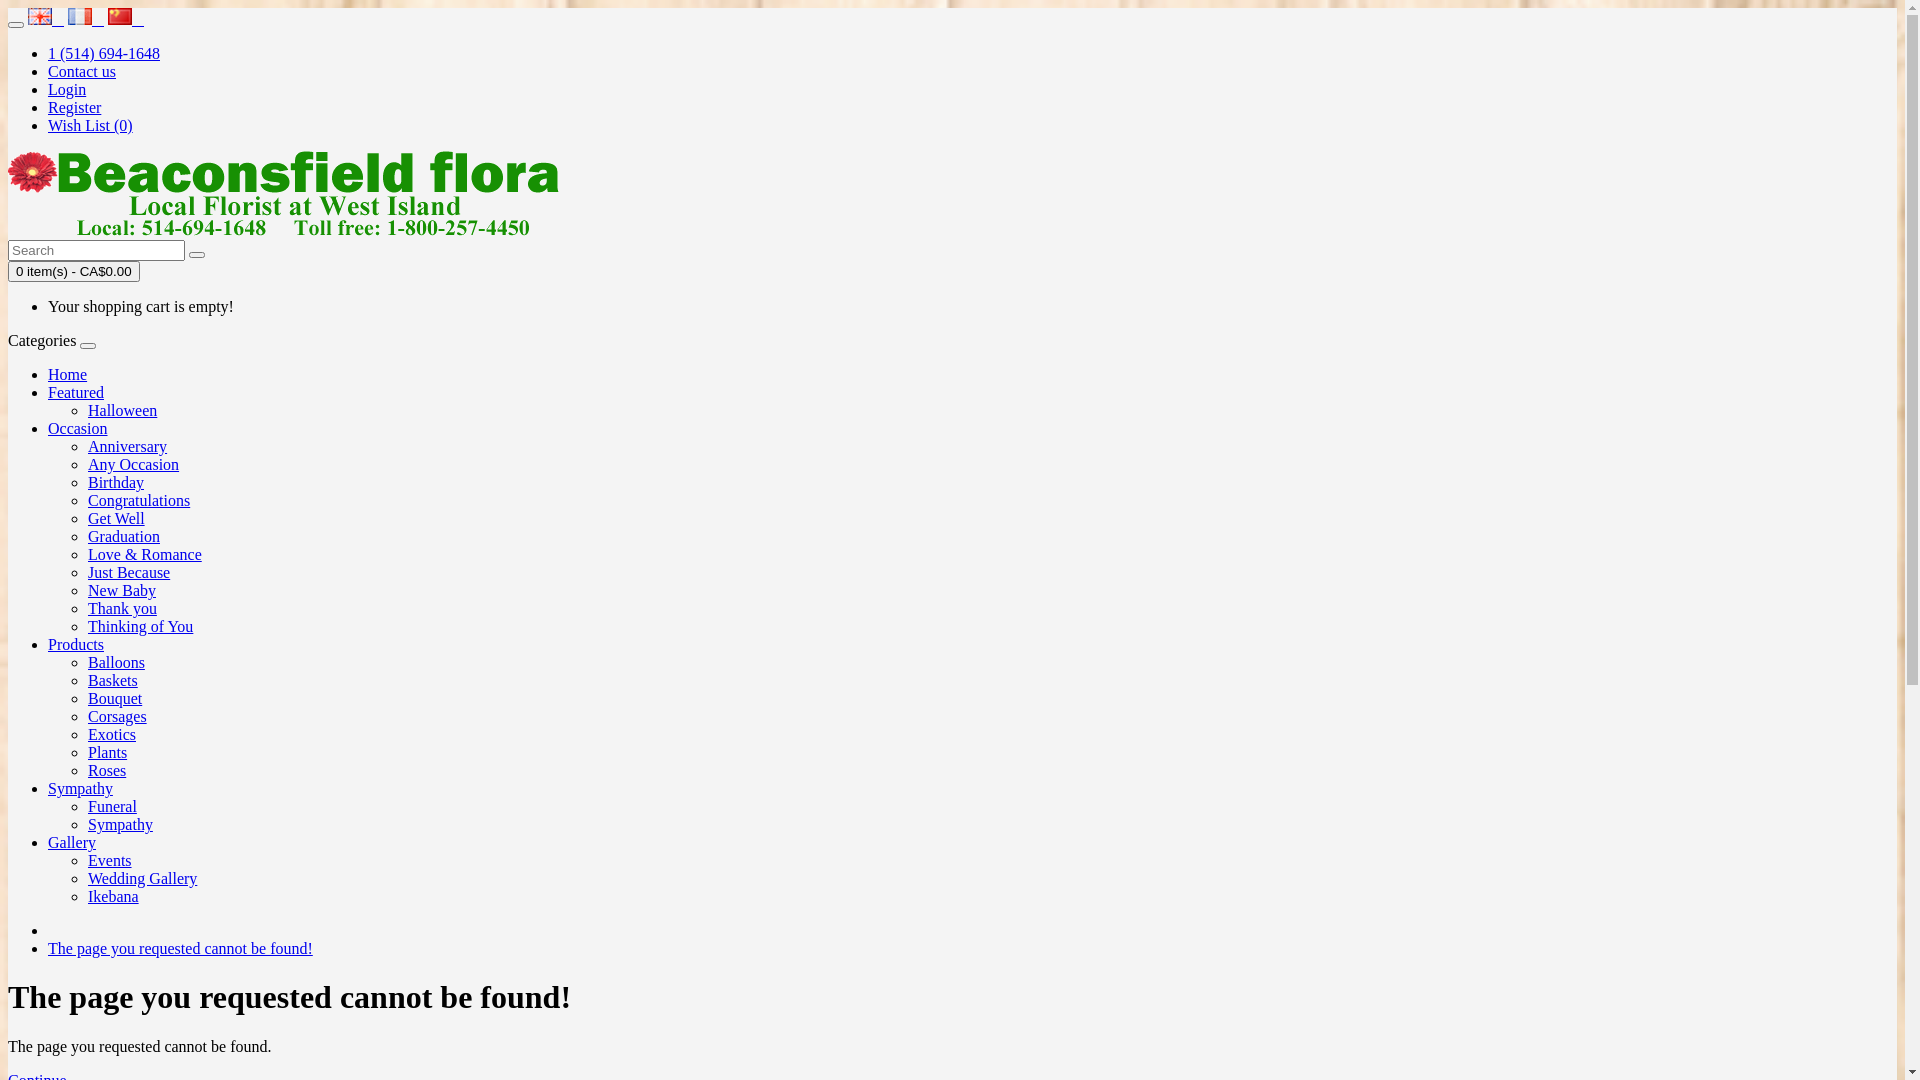  I want to click on Halloween, so click(122, 410).